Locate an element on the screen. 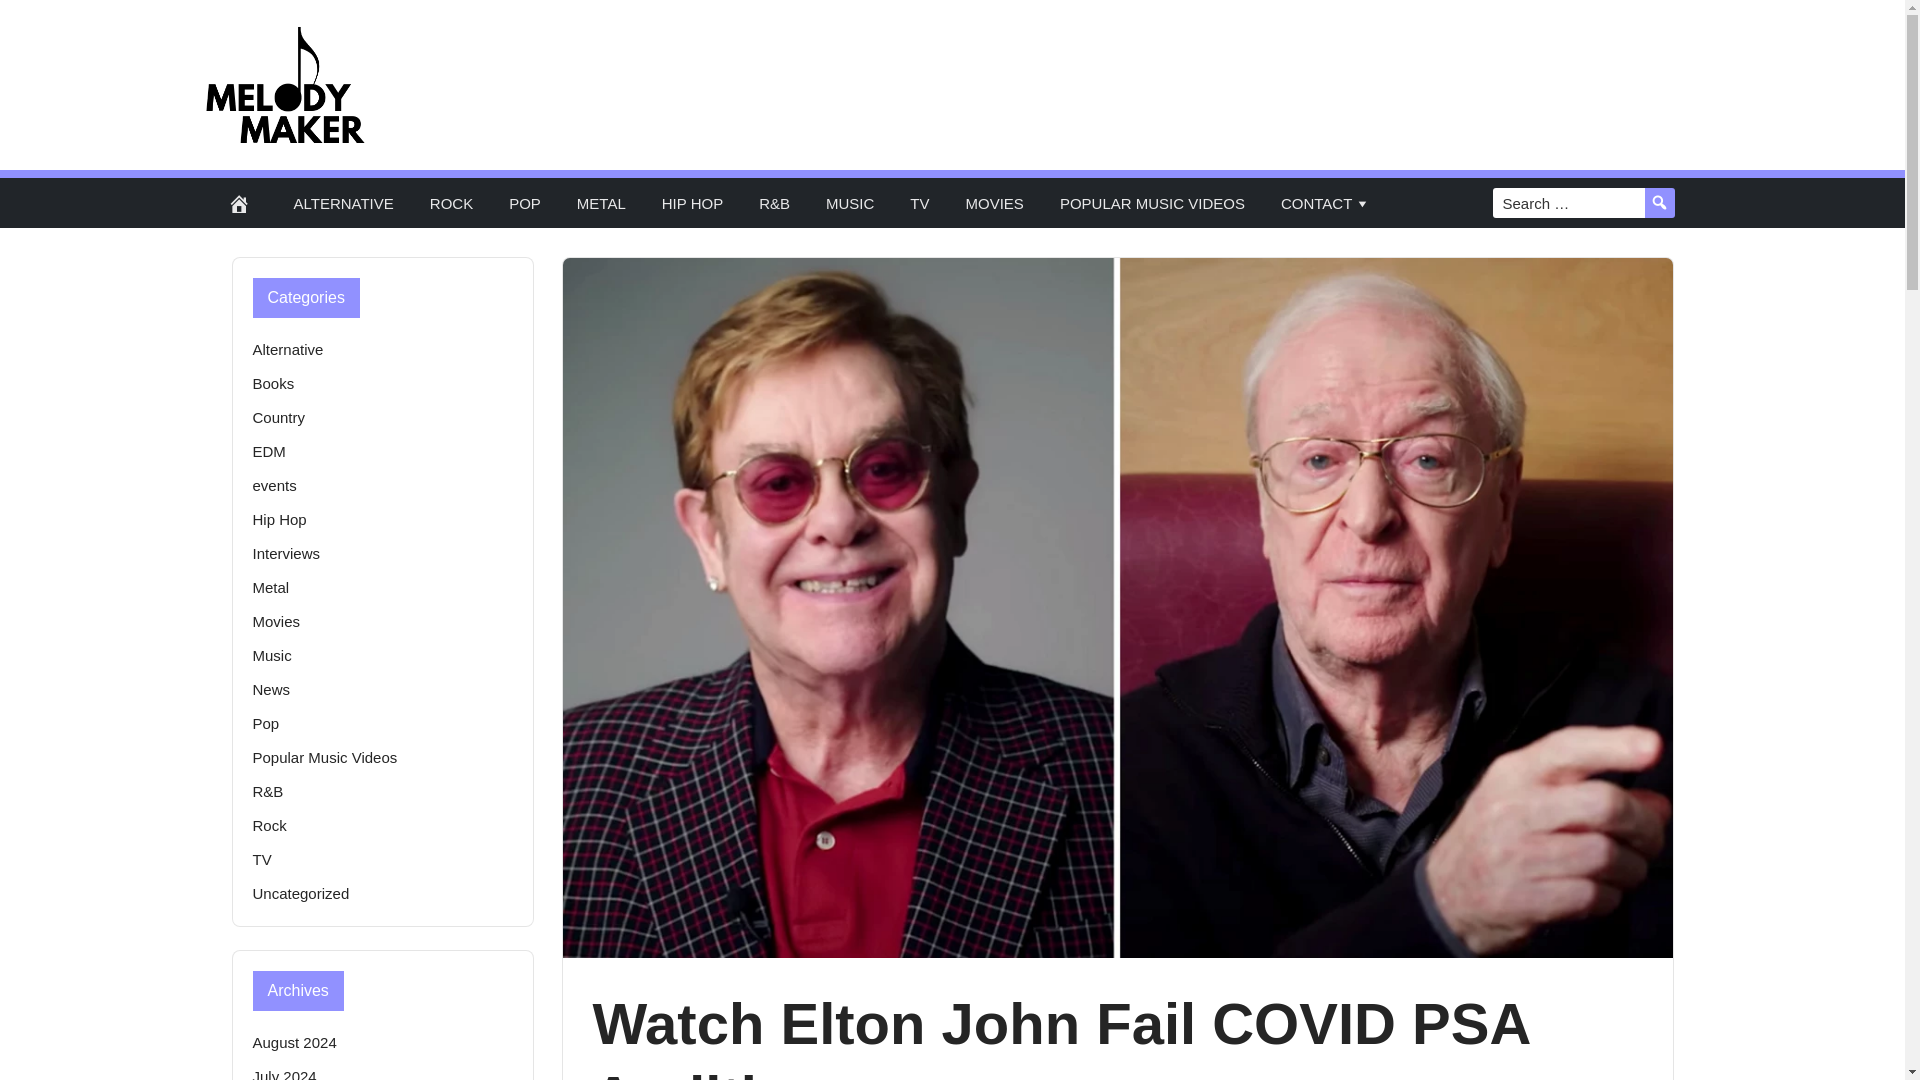 The height and width of the screenshot is (1080, 1920). HIP HOP is located at coordinates (692, 202).